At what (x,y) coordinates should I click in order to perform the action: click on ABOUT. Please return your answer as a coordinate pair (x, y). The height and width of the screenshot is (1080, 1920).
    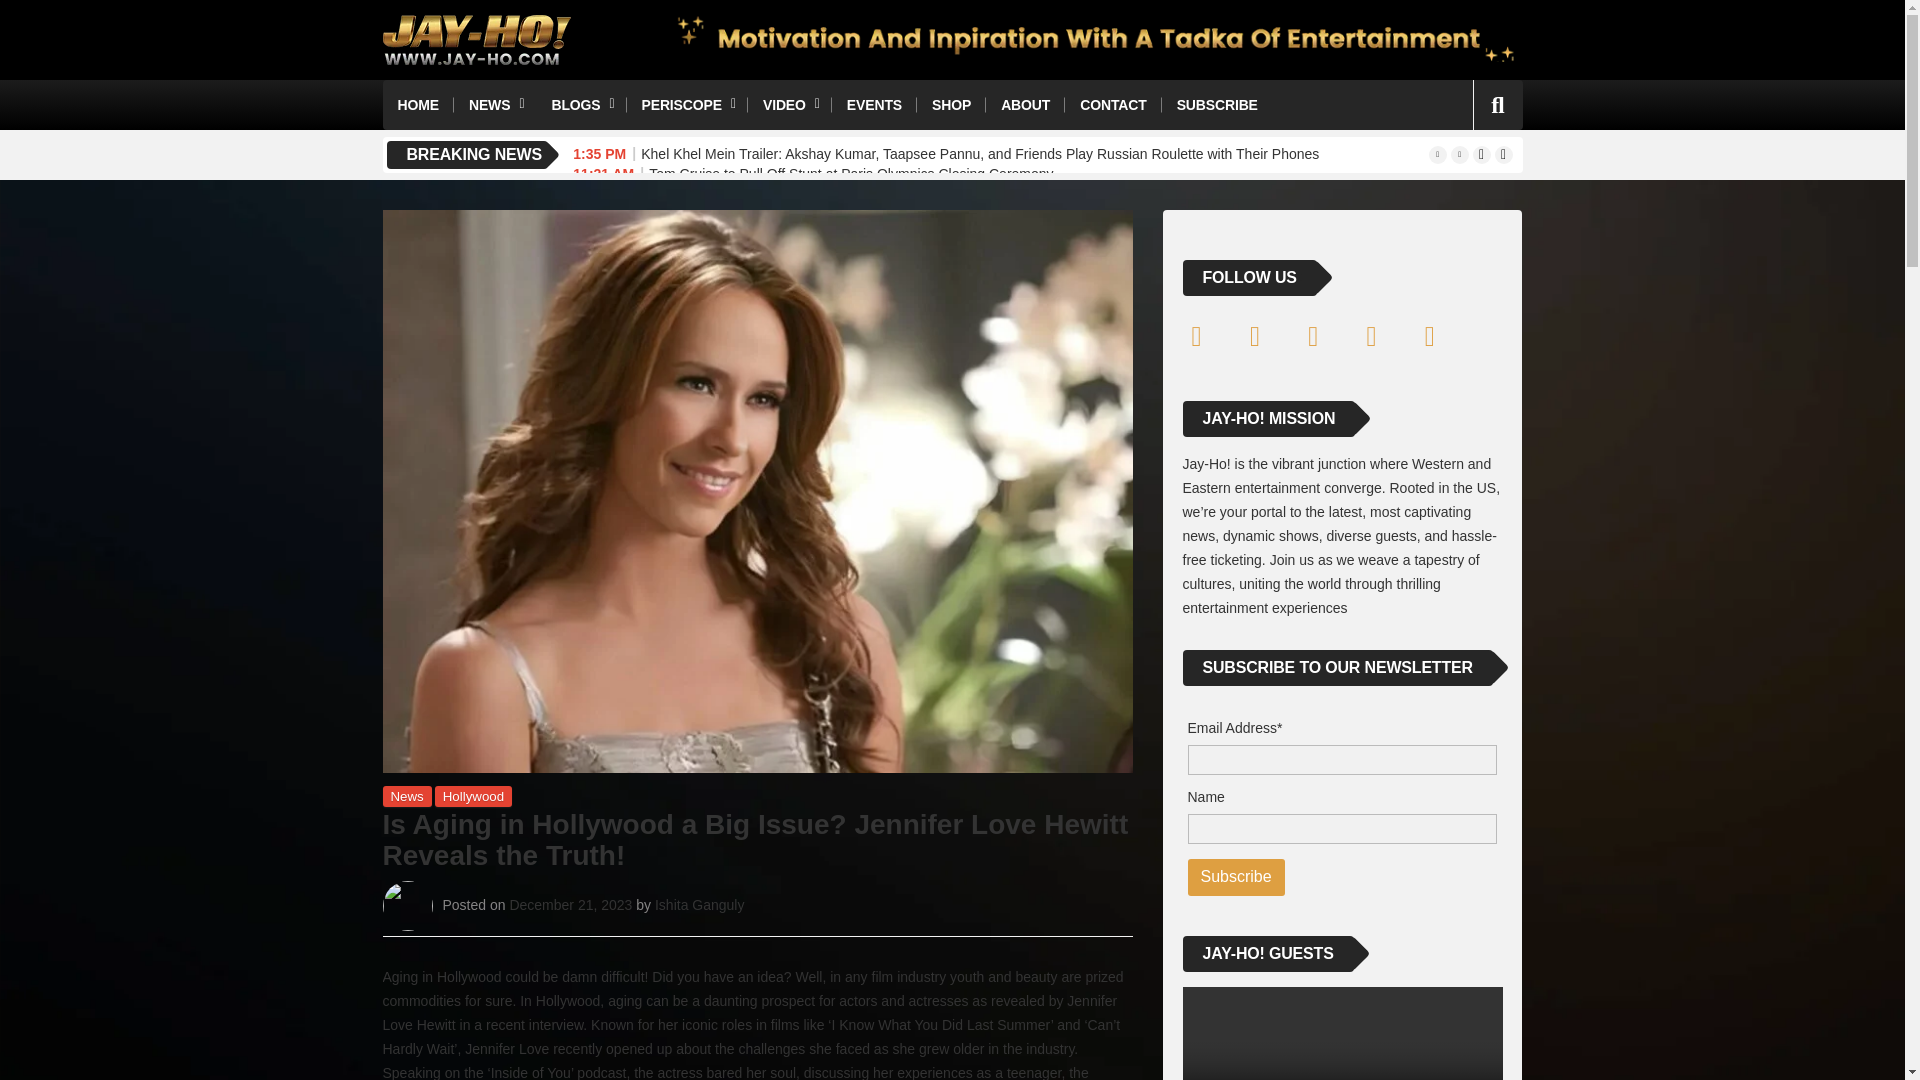
    Looking at the image, I should click on (1026, 104).